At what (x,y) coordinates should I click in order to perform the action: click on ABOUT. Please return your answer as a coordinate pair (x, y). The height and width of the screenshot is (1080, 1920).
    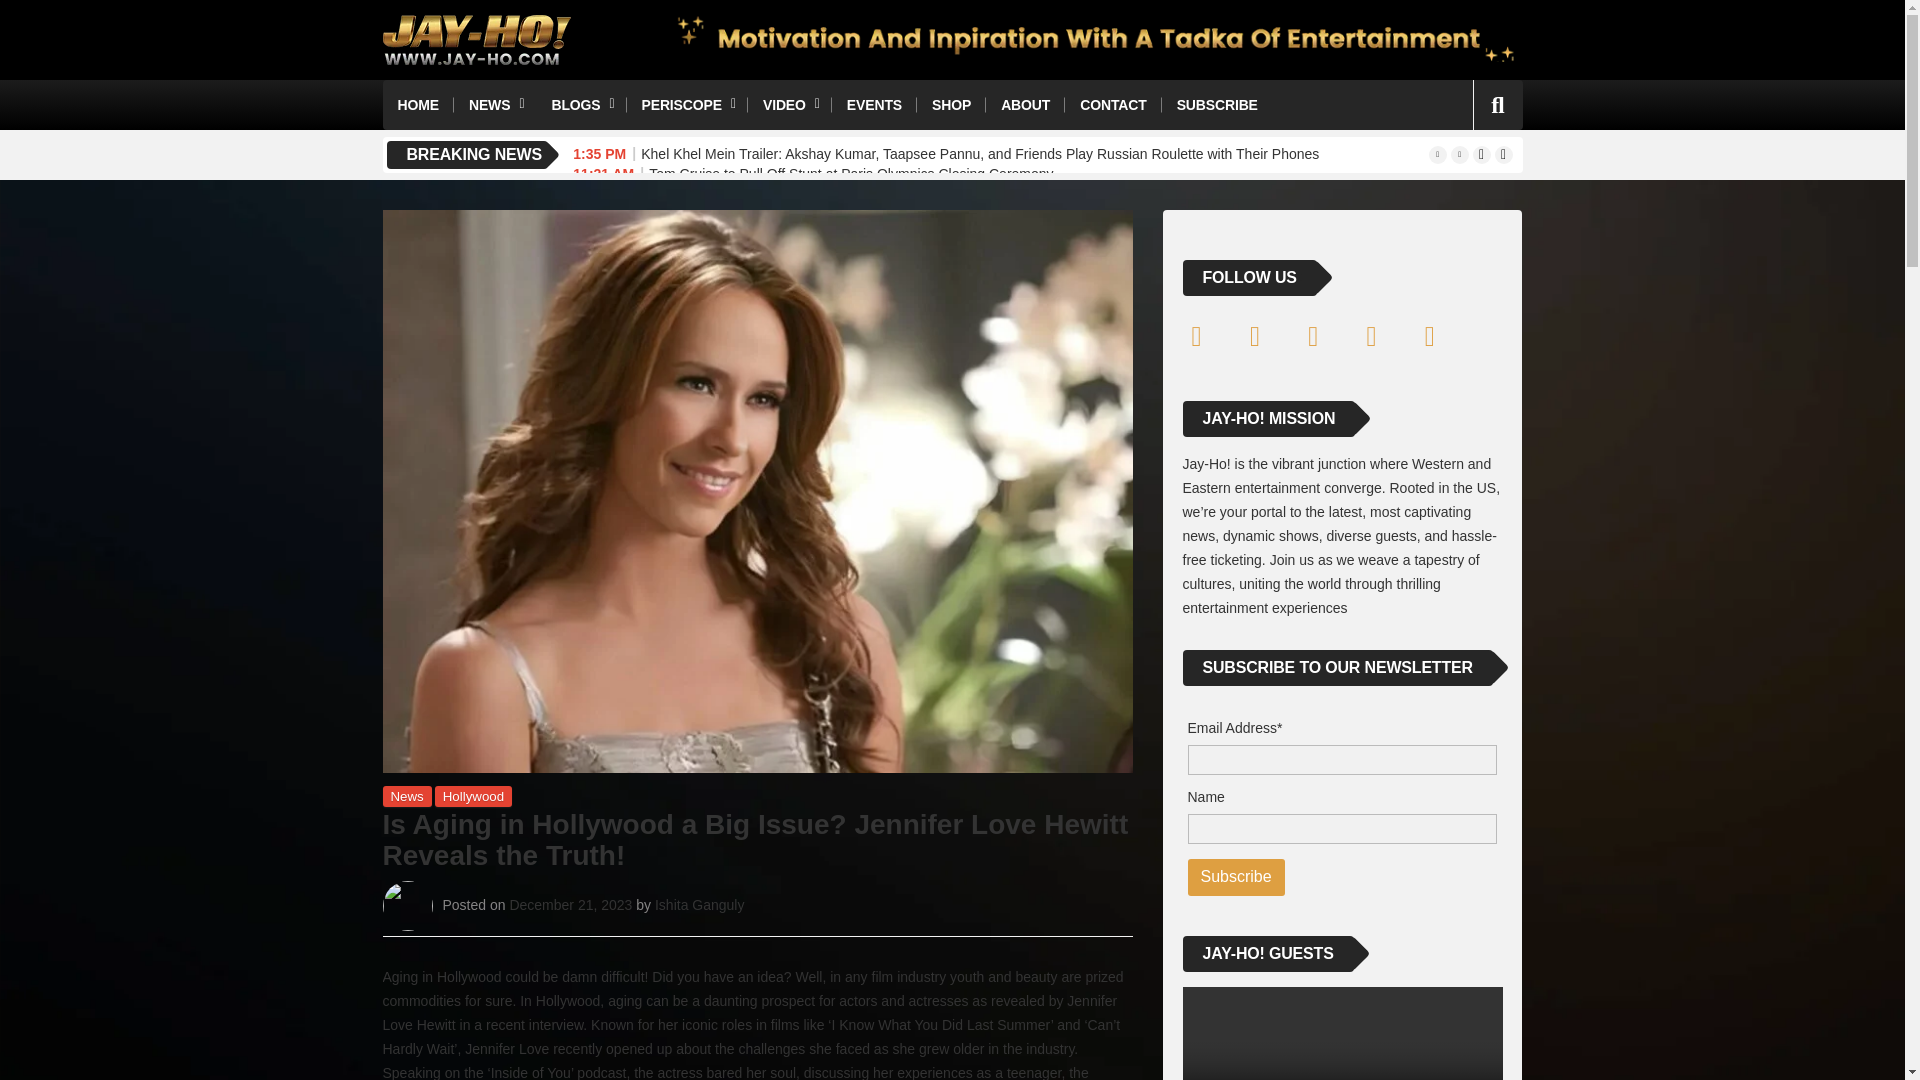
    Looking at the image, I should click on (1026, 104).